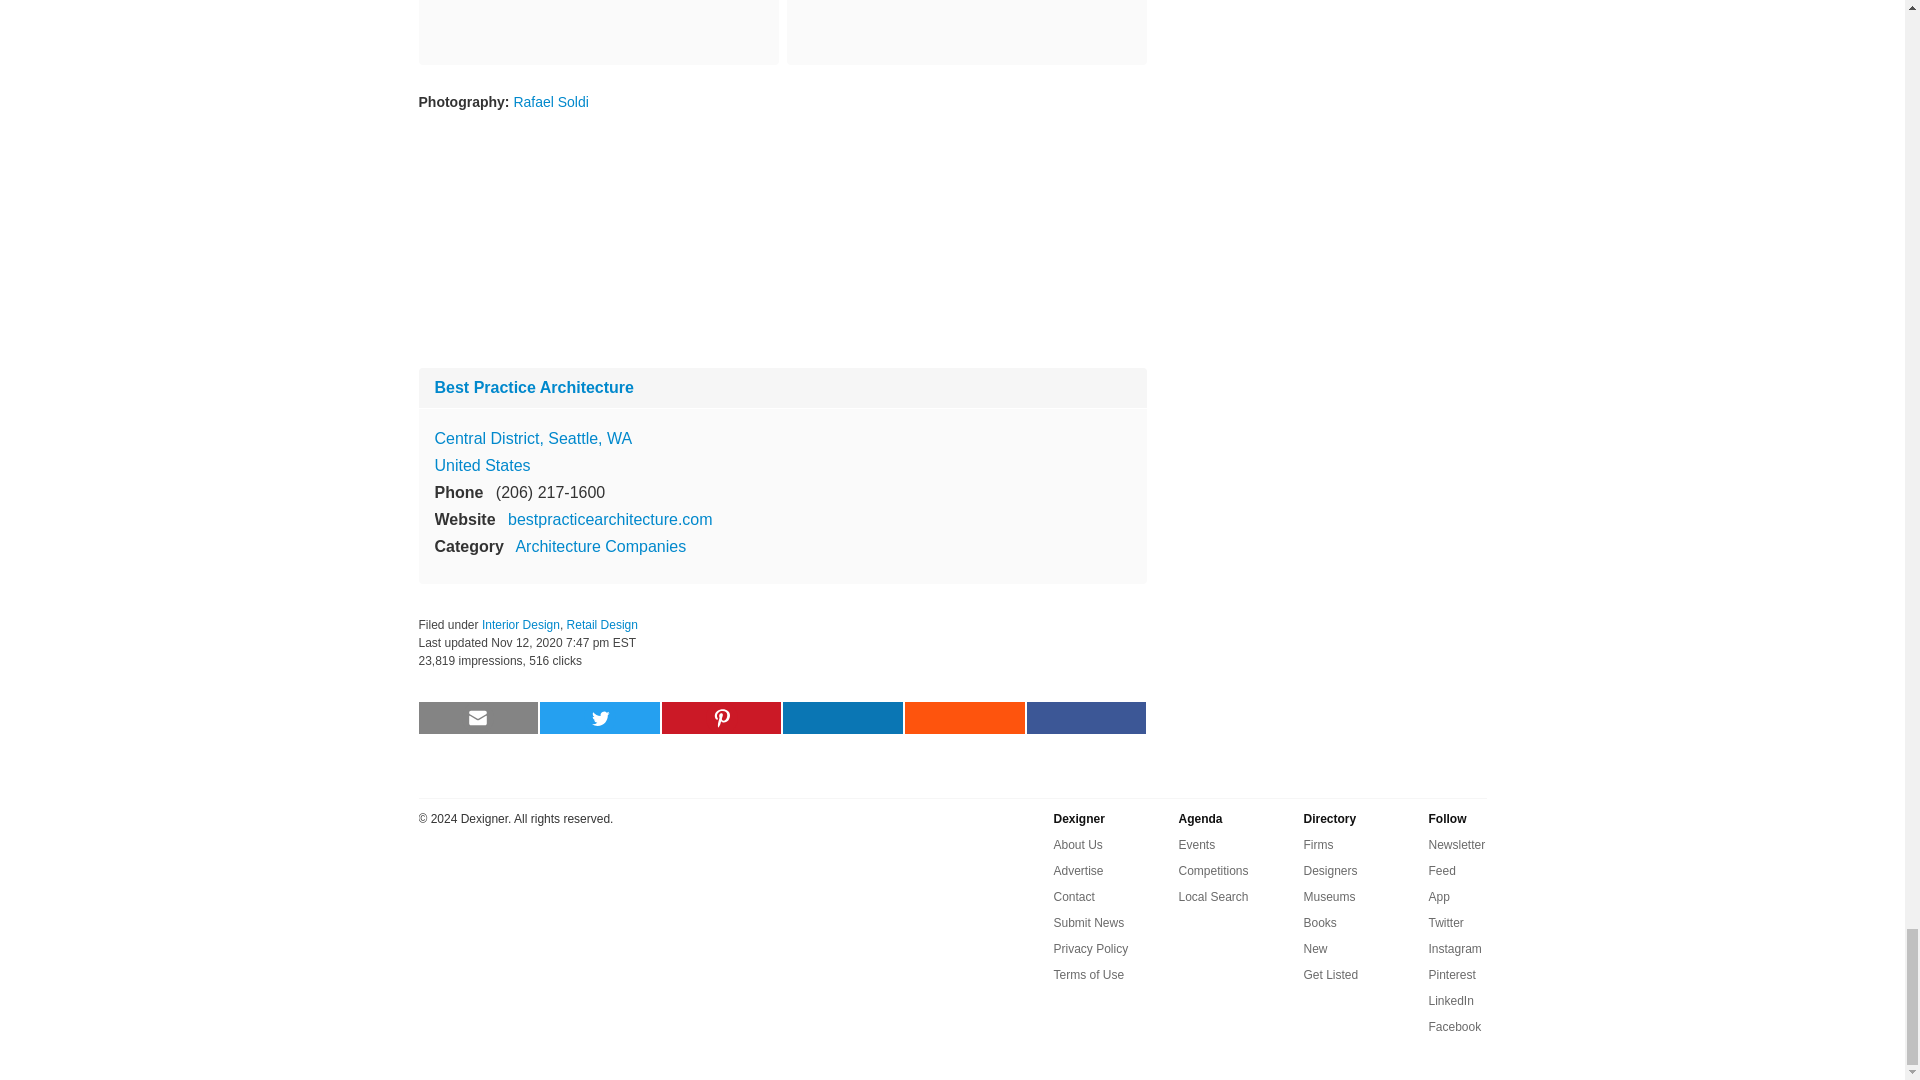 Image resolution: width=1920 pixels, height=1080 pixels. Describe the element at coordinates (1074, 896) in the screenshot. I see `Contact` at that location.